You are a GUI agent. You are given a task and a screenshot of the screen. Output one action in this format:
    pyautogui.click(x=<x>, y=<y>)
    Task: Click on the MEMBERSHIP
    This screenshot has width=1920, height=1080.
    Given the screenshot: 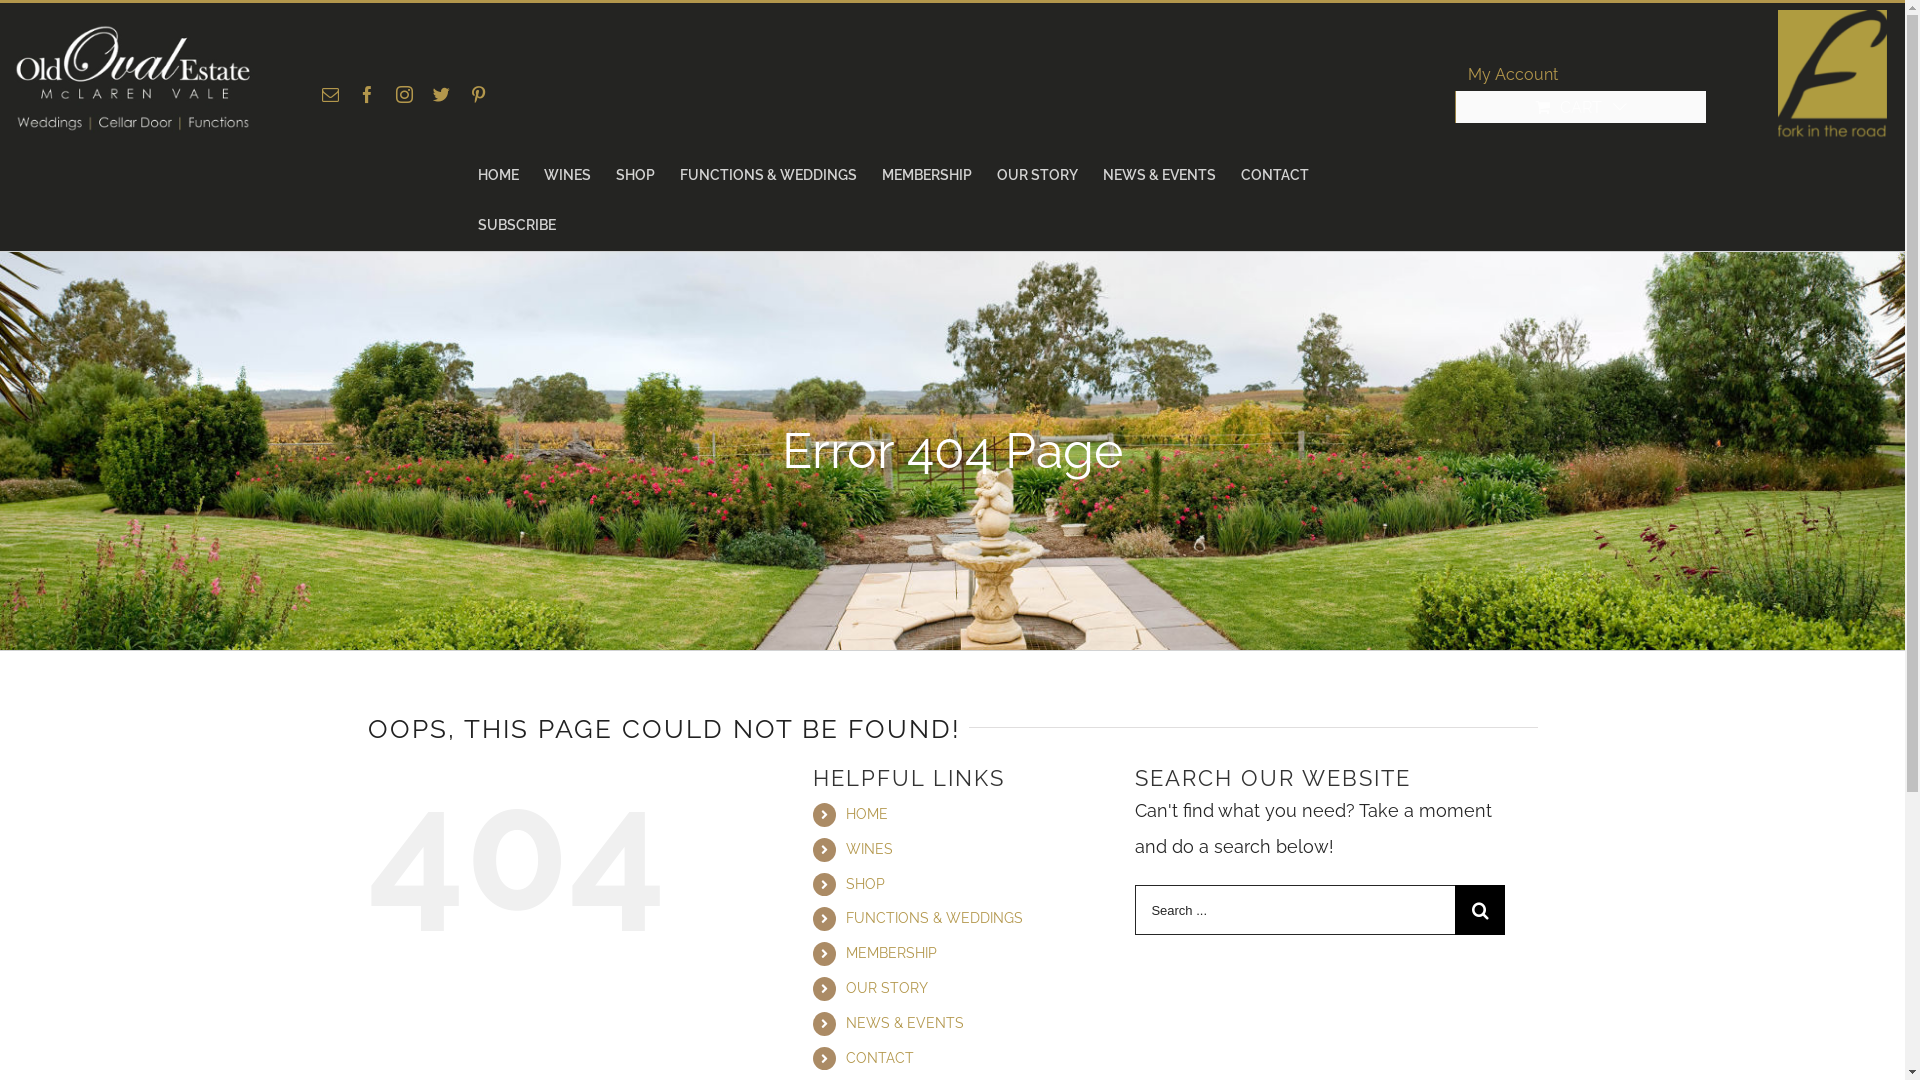 What is the action you would take?
    pyautogui.click(x=927, y=175)
    